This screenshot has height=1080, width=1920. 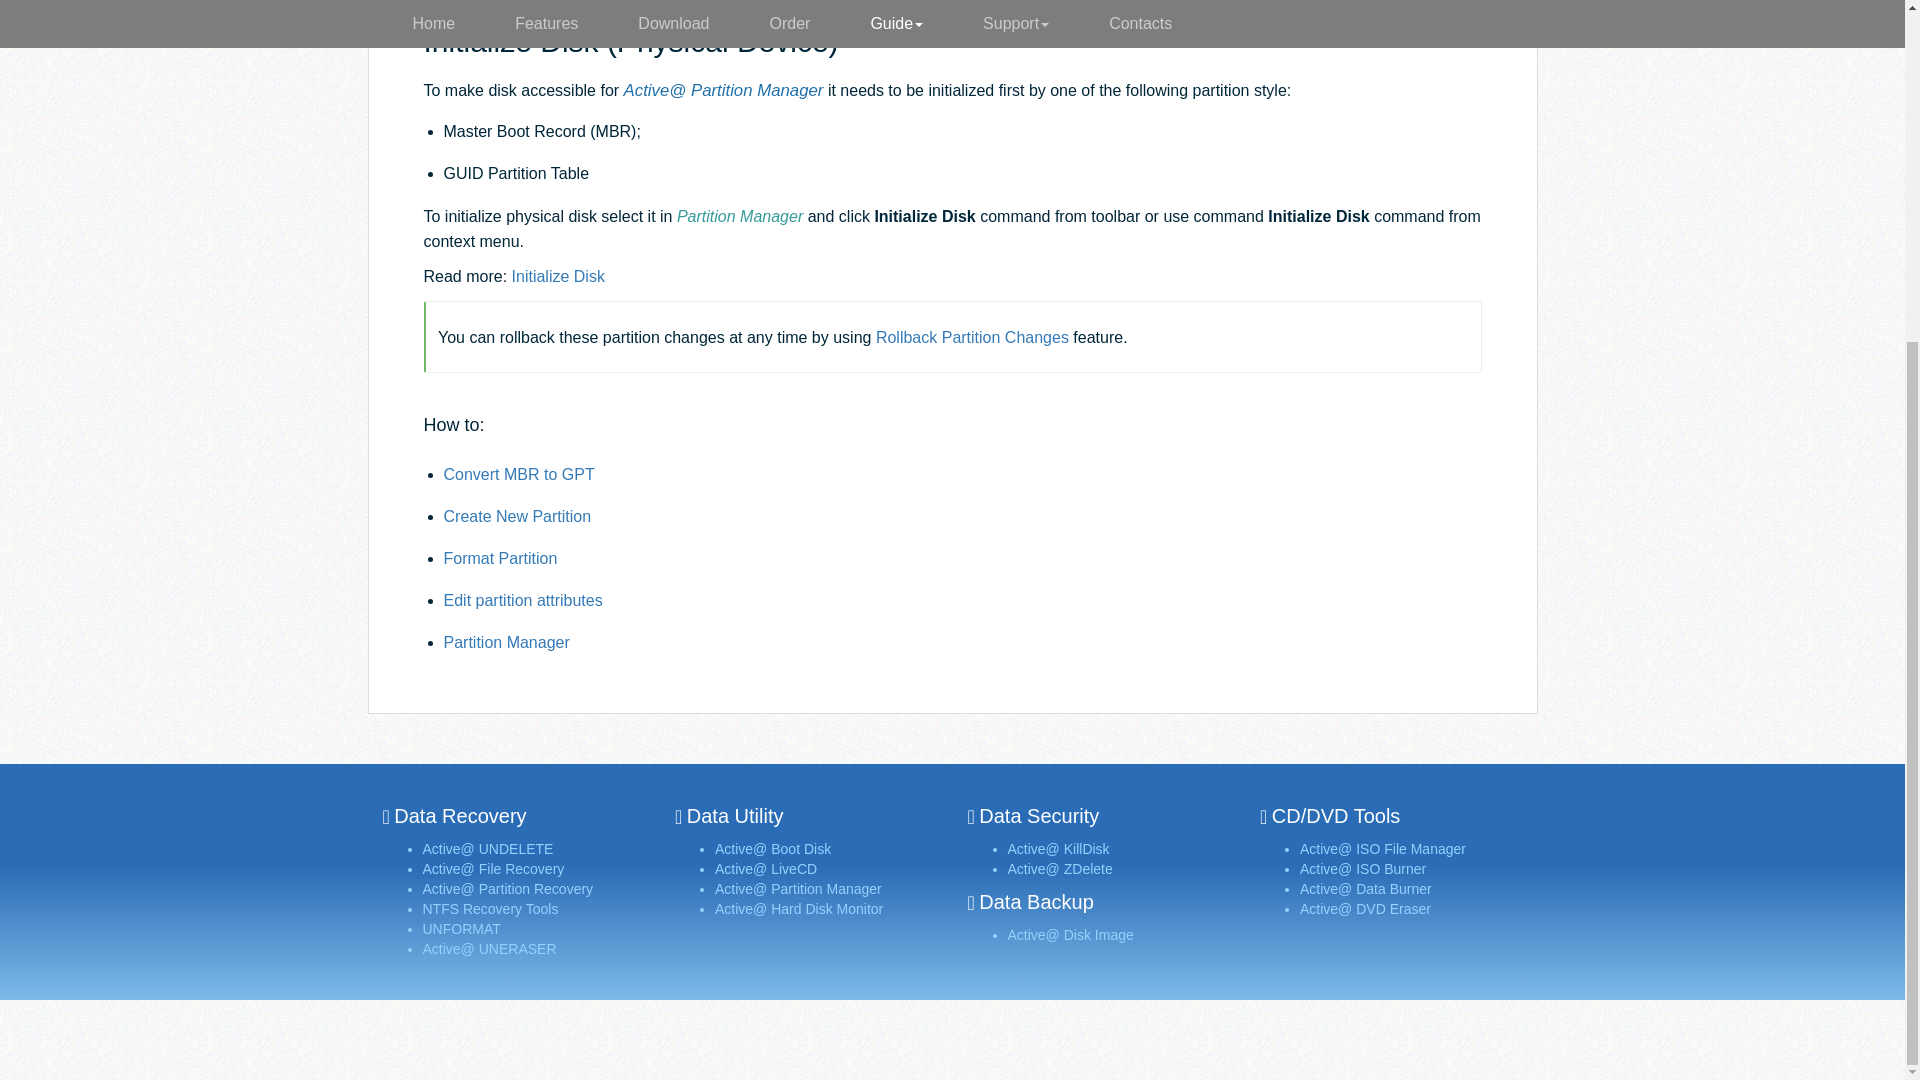 I want to click on Rollback Partition Changes, so click(x=972, y=337).